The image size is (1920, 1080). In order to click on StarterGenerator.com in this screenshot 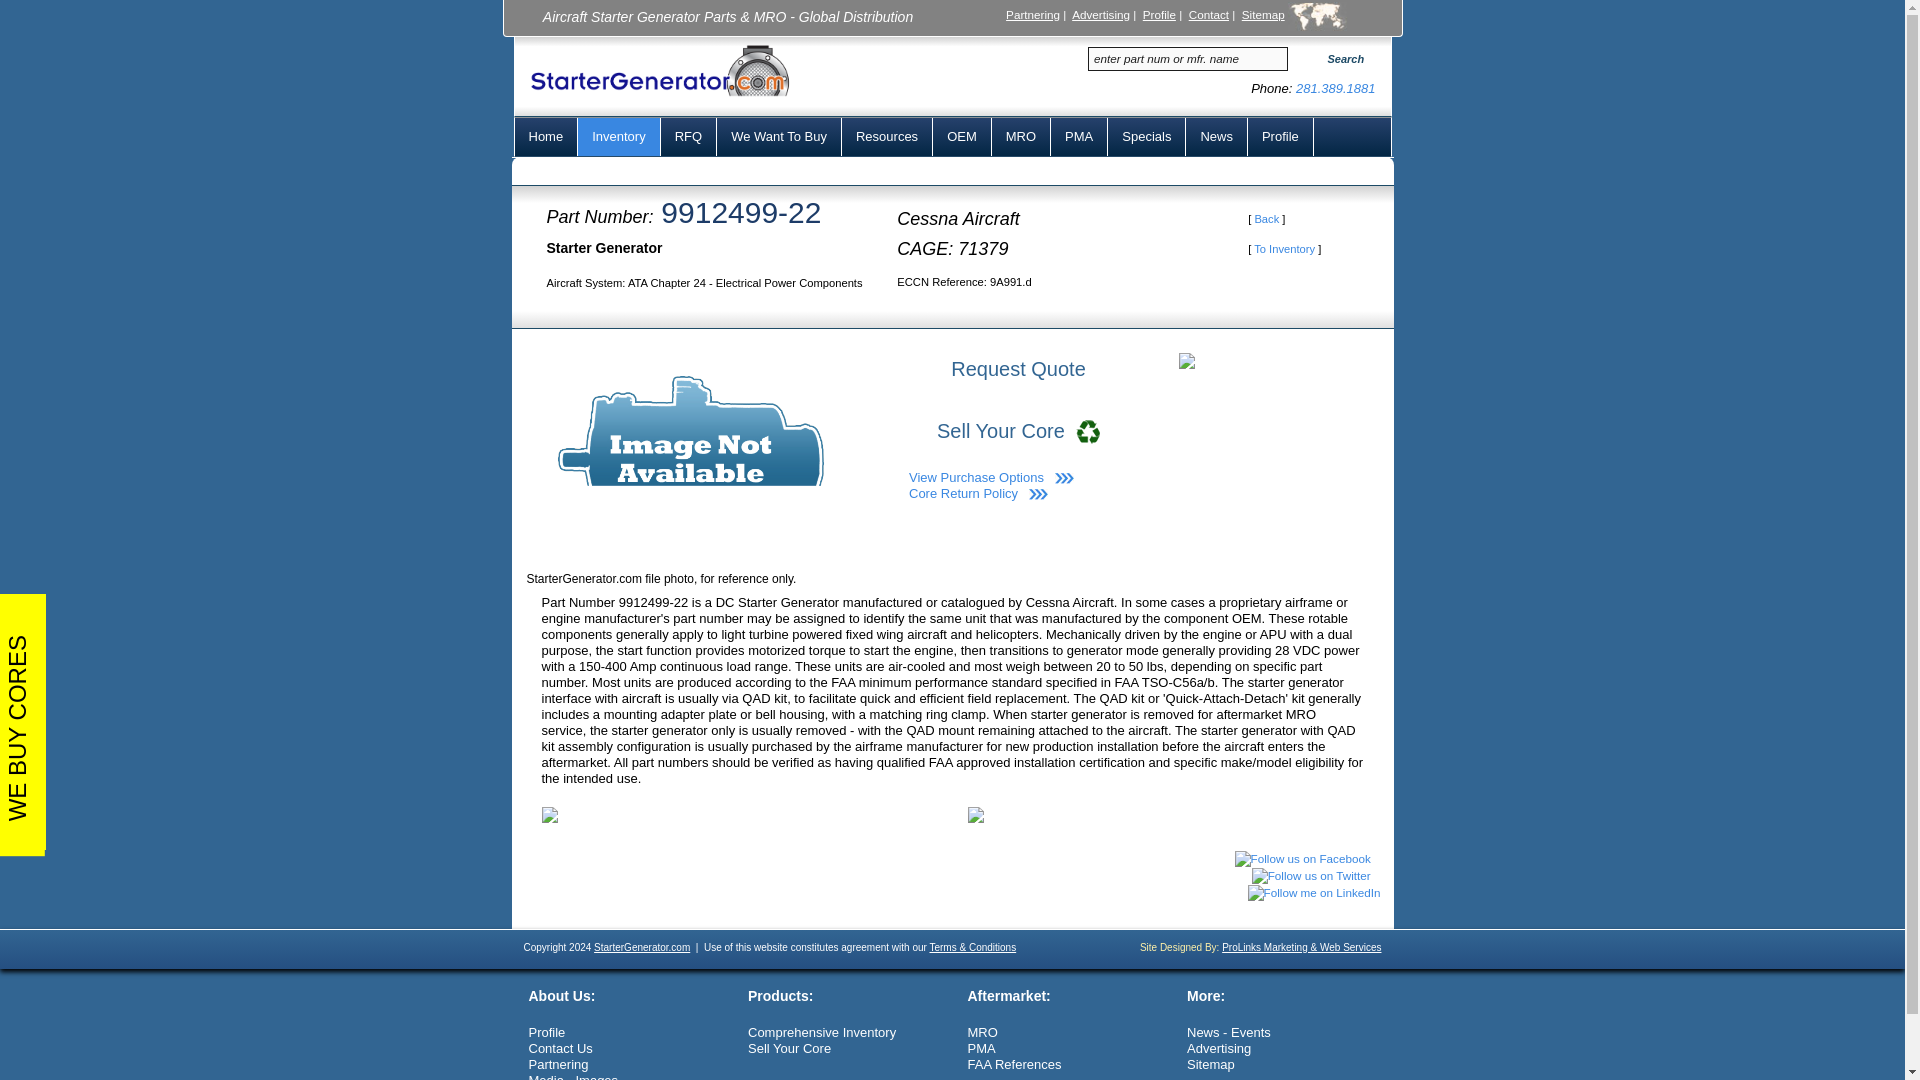, I will do `click(641, 946)`.